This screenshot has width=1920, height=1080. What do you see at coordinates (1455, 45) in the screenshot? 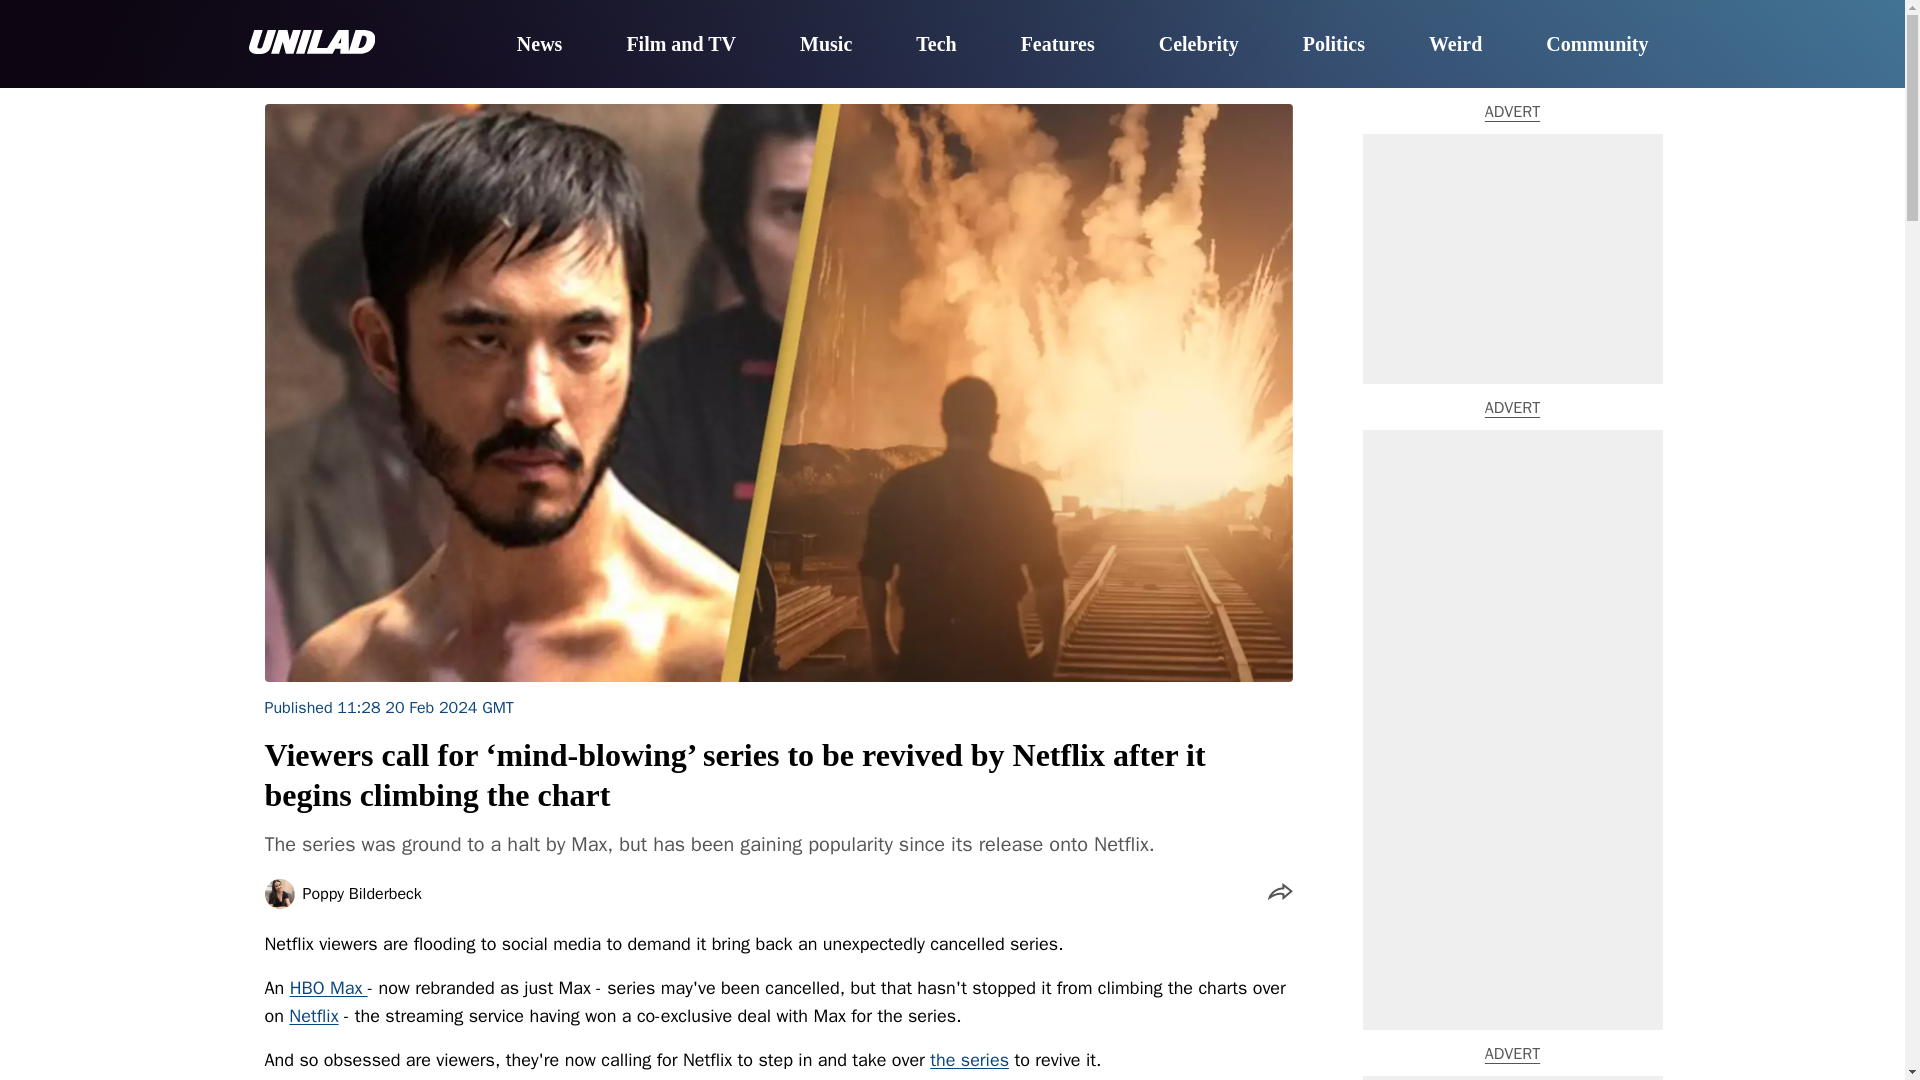
I see `Weird` at bounding box center [1455, 45].